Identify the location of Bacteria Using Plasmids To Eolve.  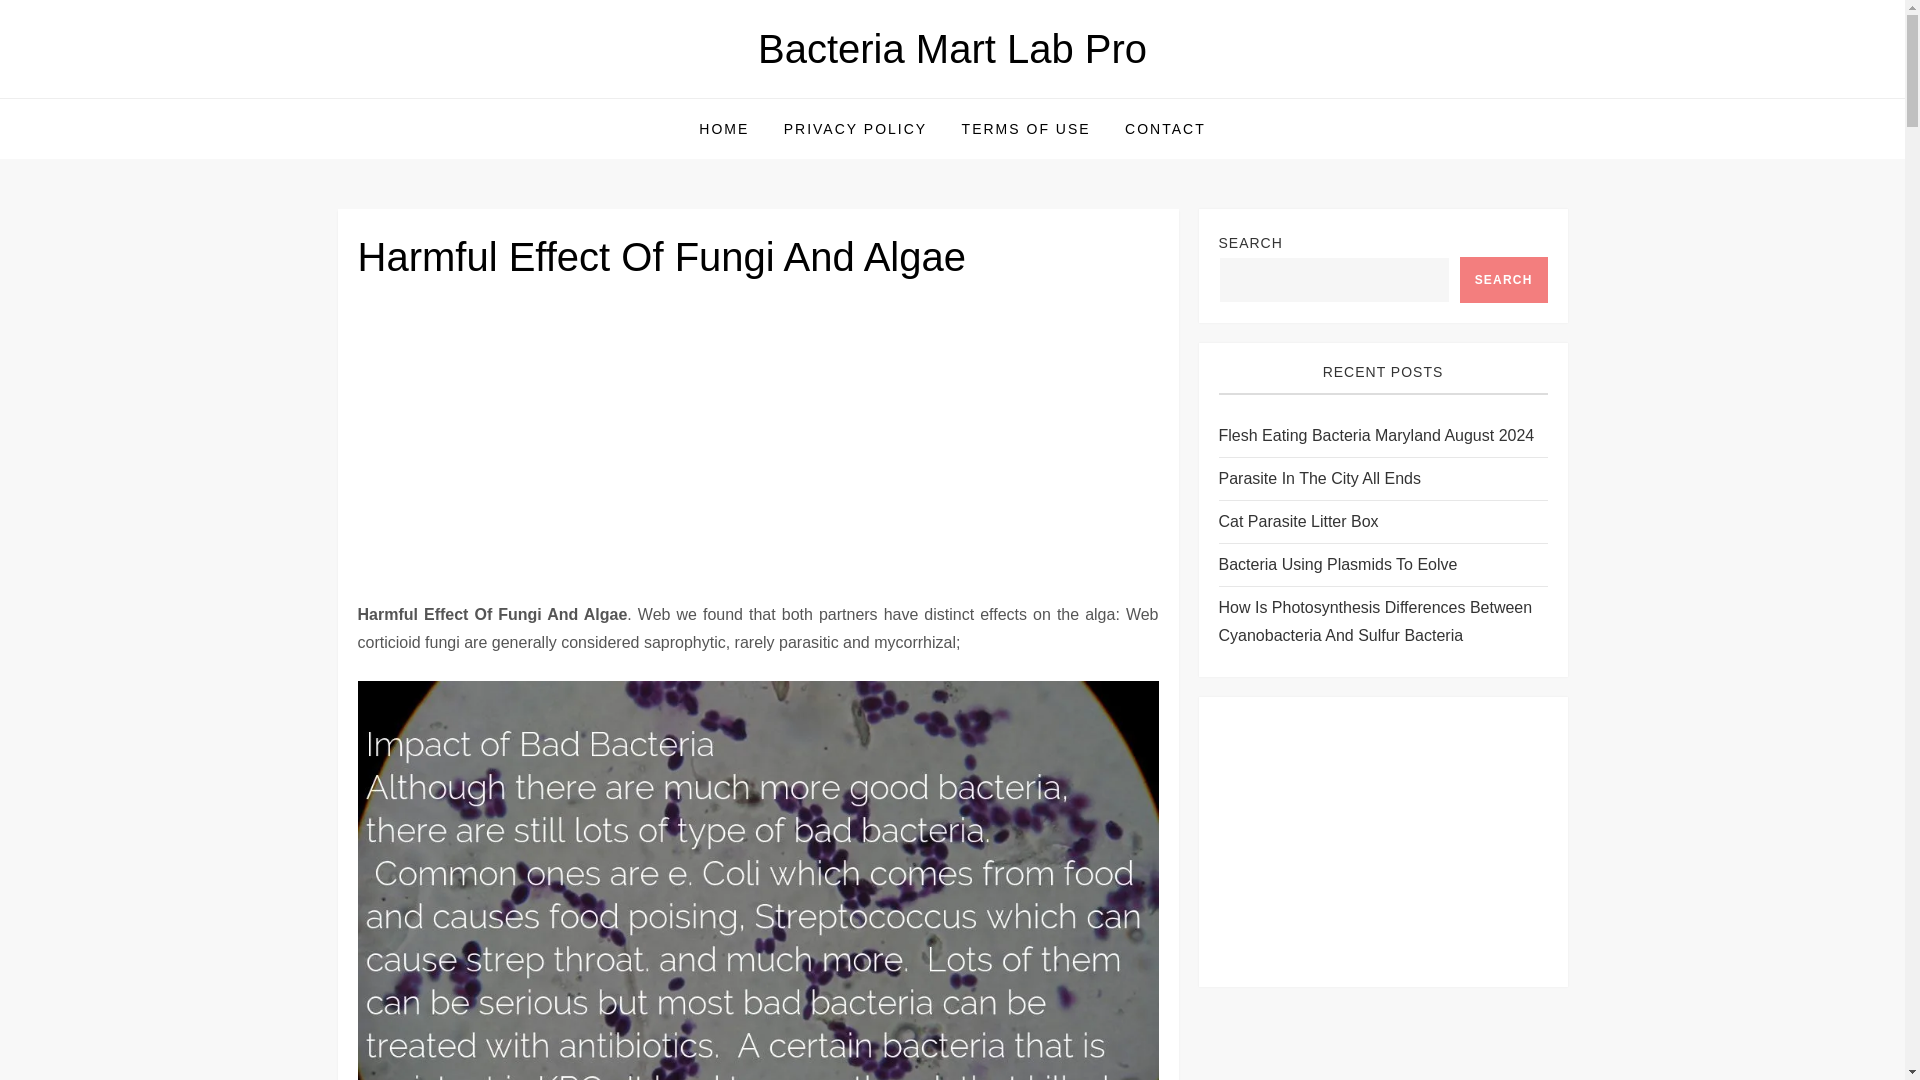
(1337, 564).